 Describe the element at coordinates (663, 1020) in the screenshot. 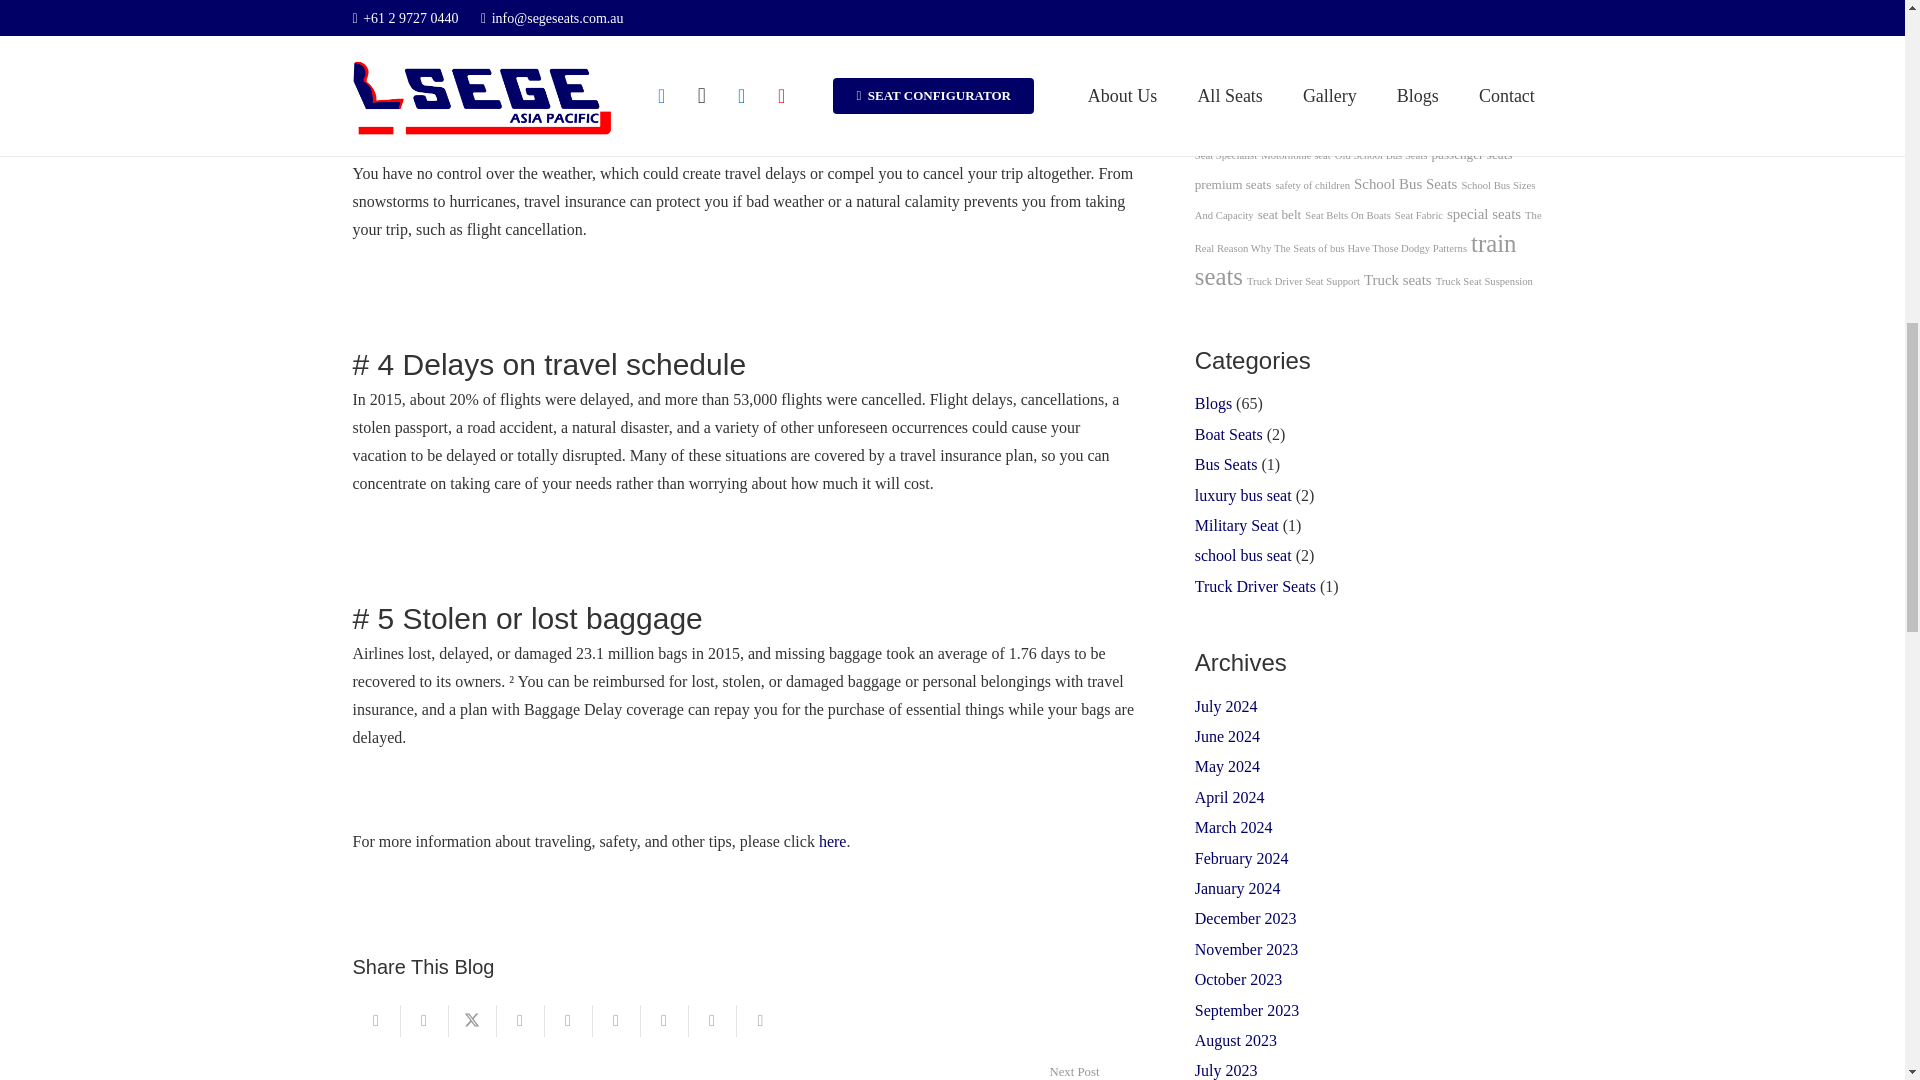

I see `Share this` at that location.